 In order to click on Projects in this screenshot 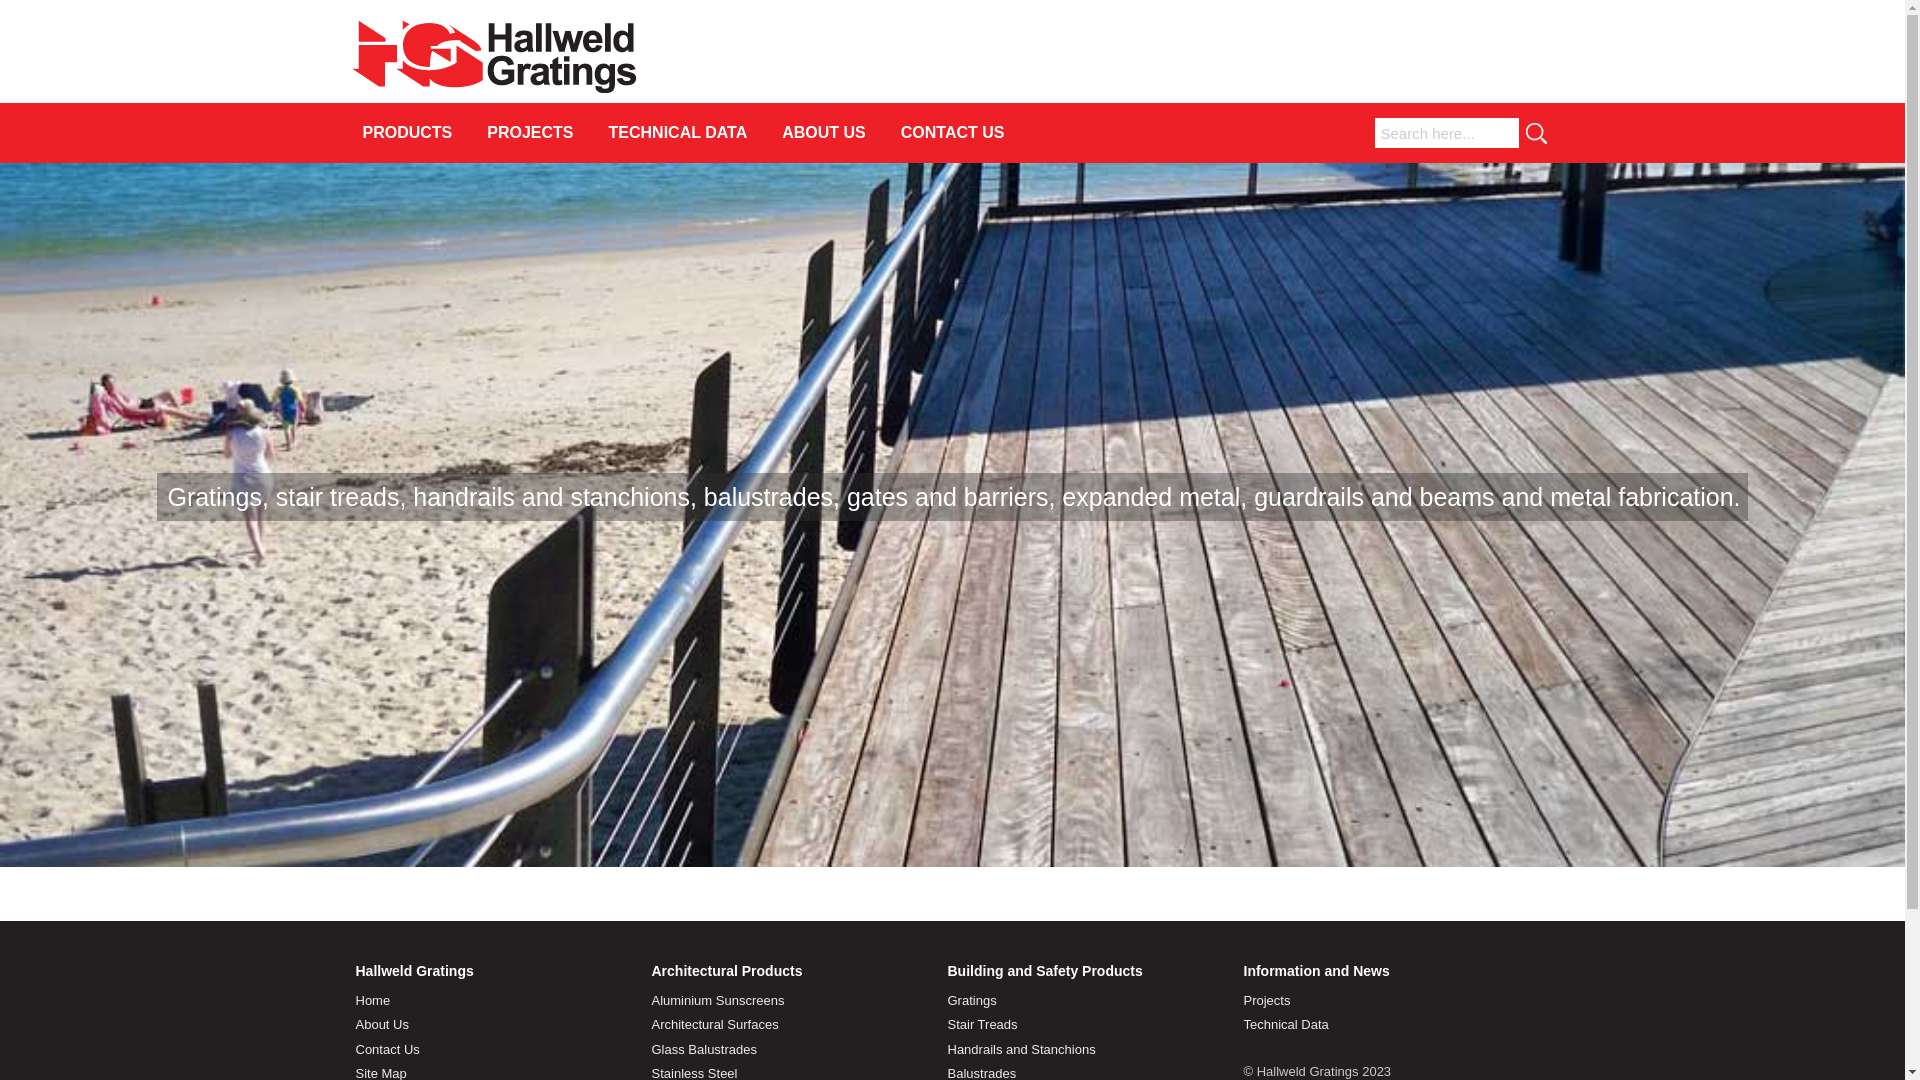, I will do `click(1268, 1000)`.